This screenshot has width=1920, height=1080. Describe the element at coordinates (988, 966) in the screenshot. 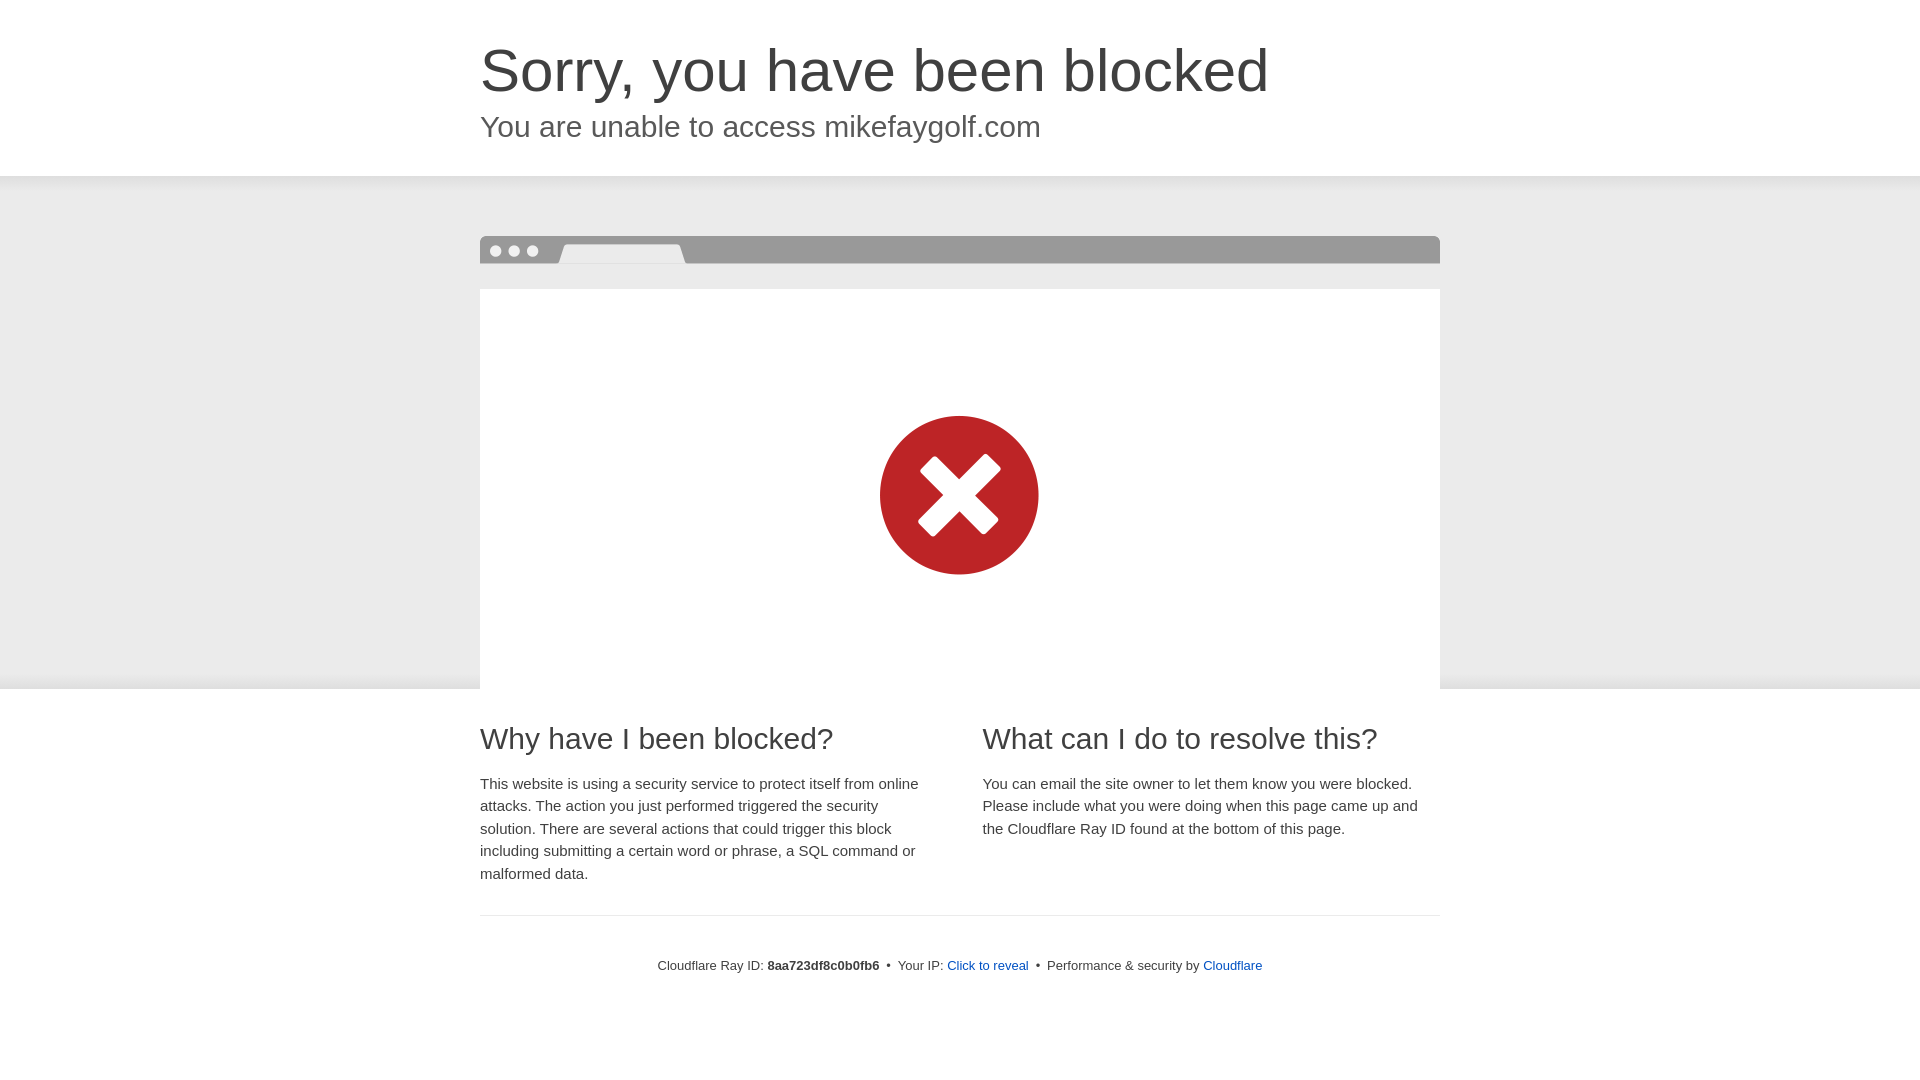

I see `Click to reveal` at that location.